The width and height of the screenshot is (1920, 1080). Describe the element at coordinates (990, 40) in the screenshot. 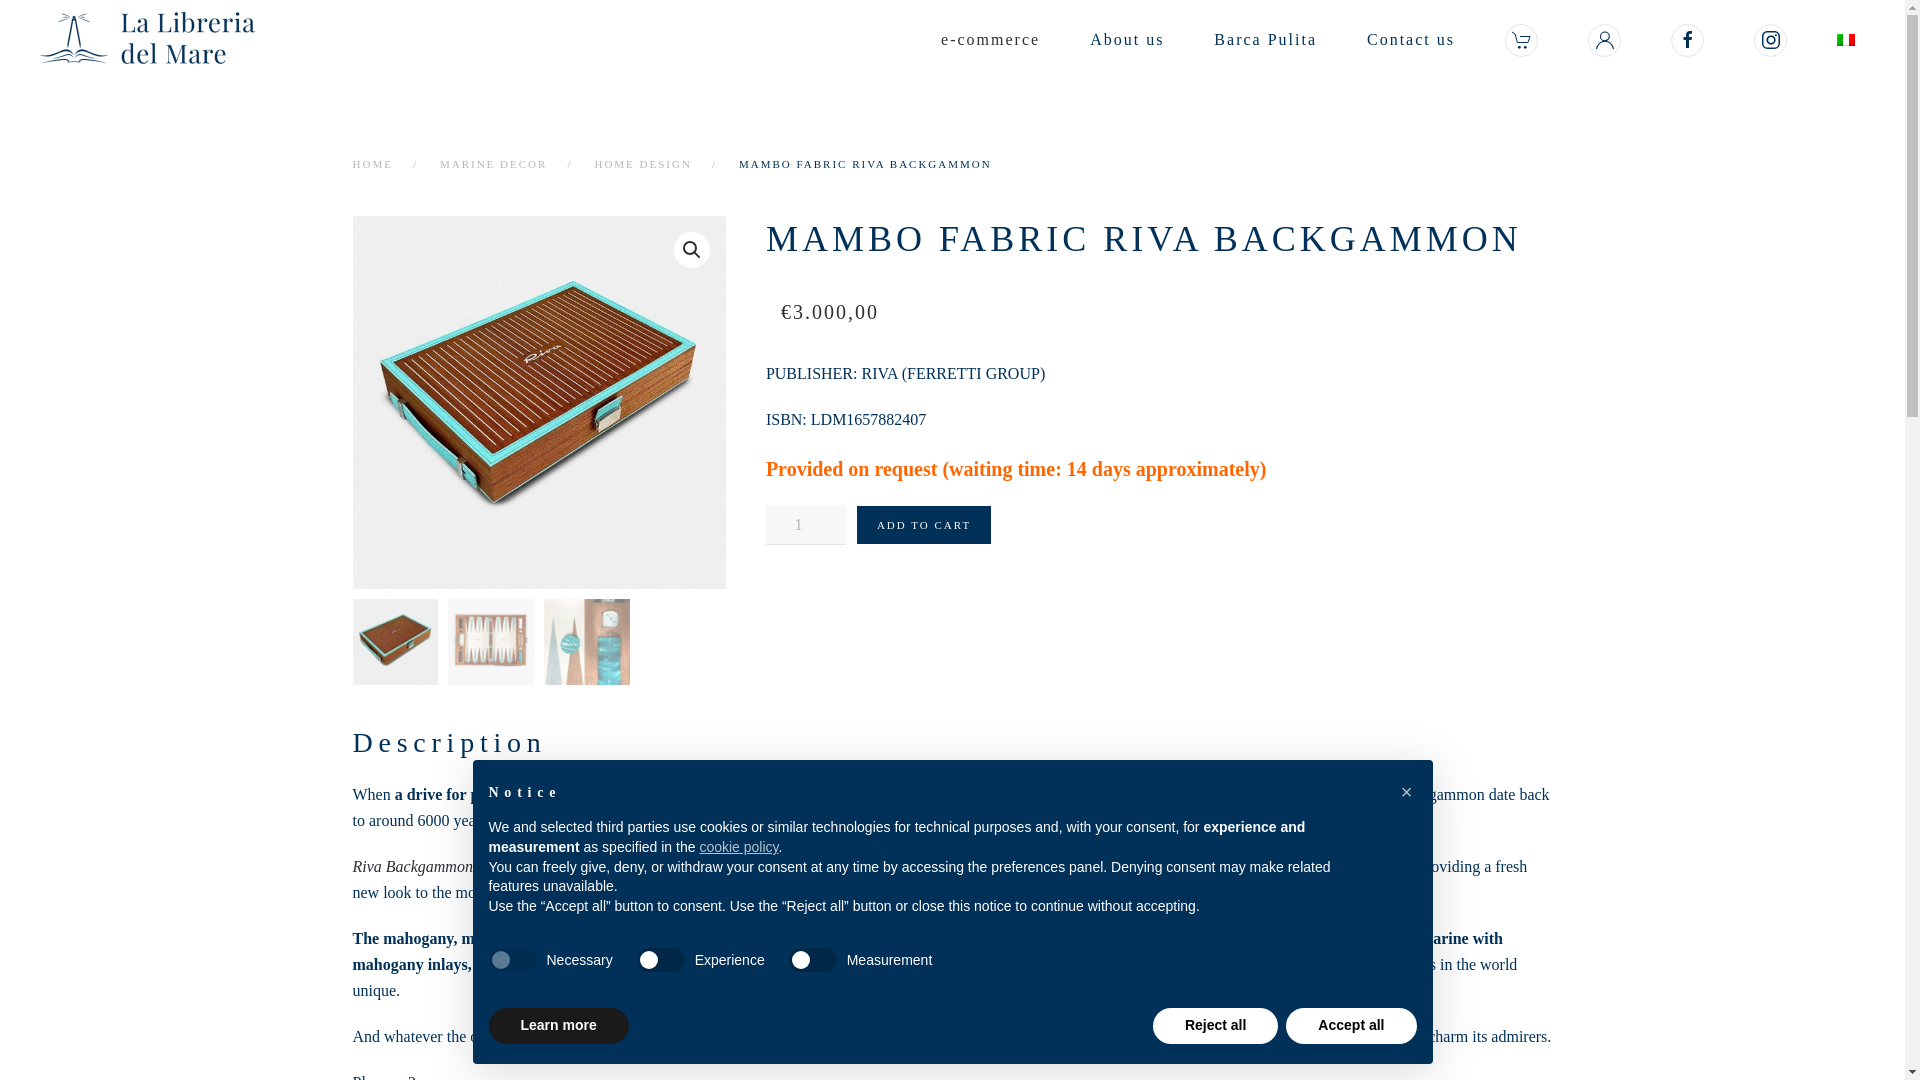

I see `e-commerce` at that location.